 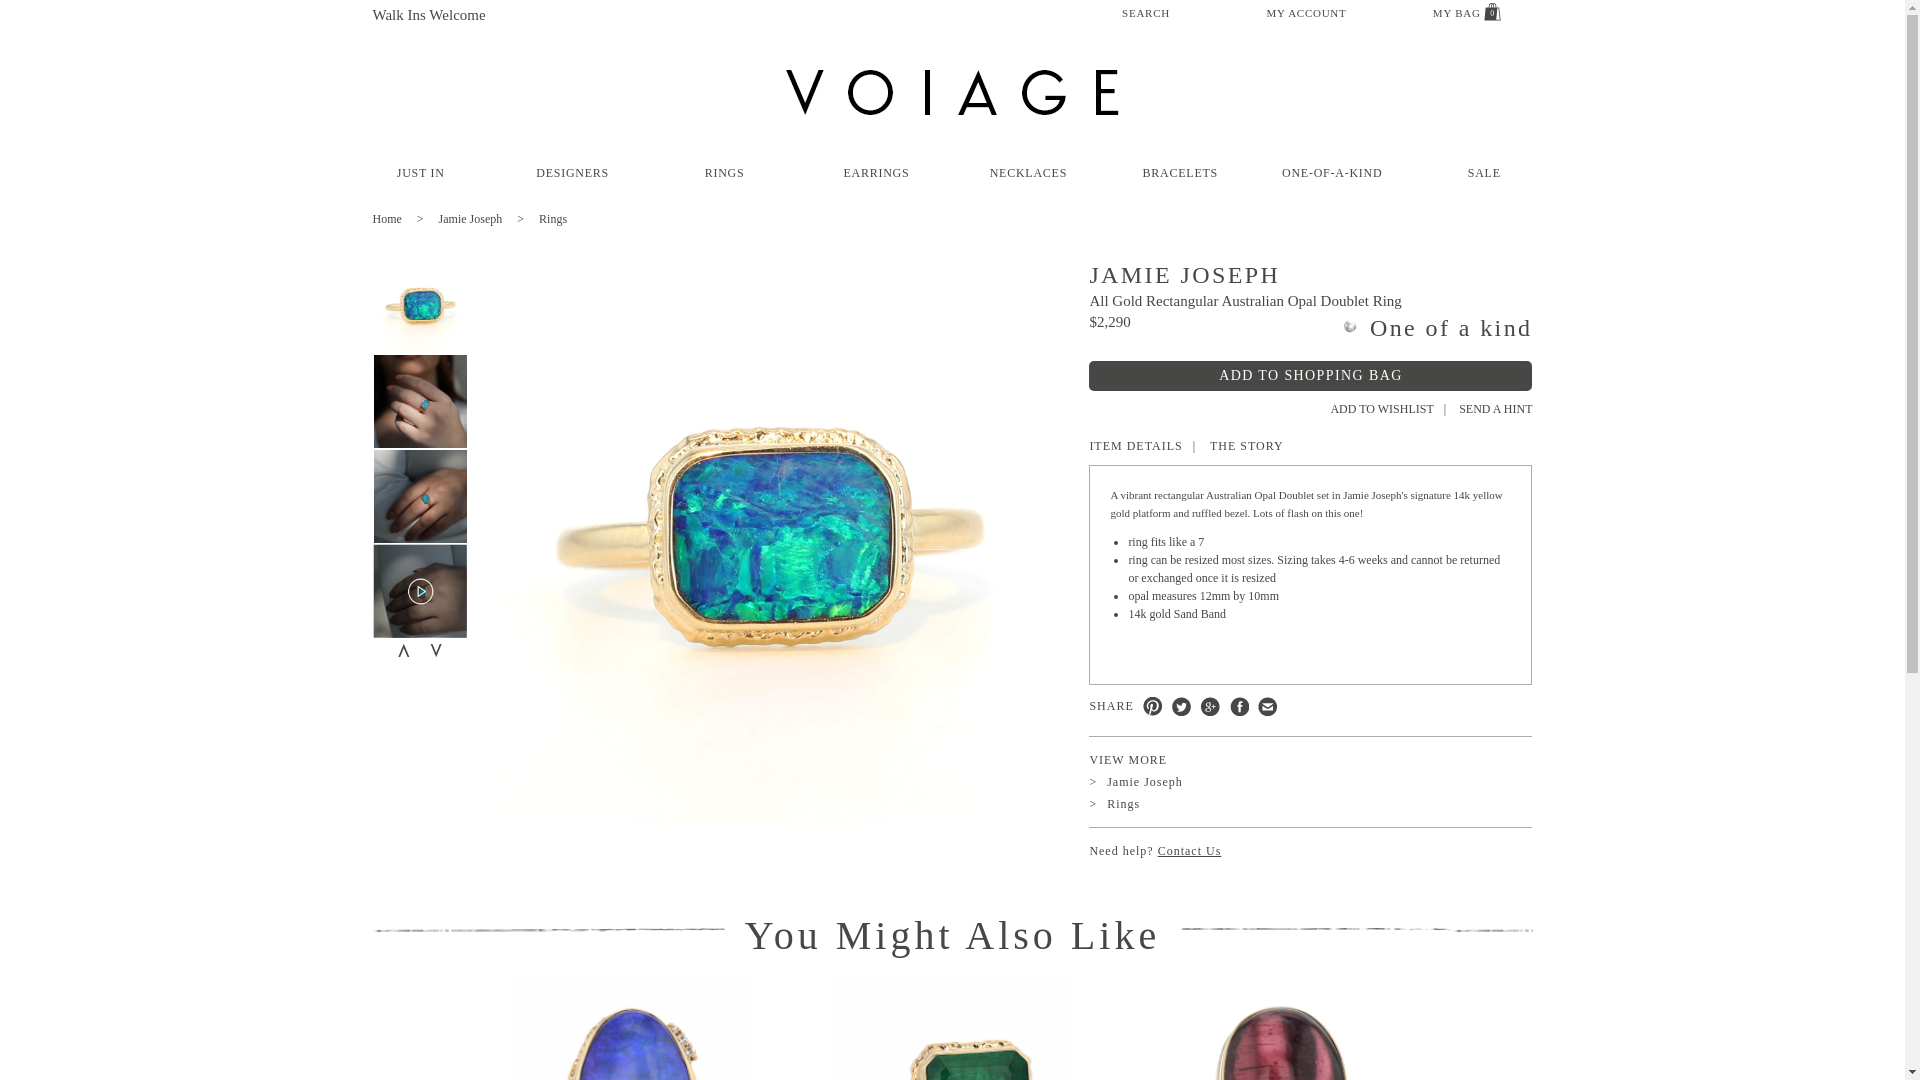 What do you see at coordinates (1466, 12) in the screenshot?
I see `MY BAG 0` at bounding box center [1466, 12].